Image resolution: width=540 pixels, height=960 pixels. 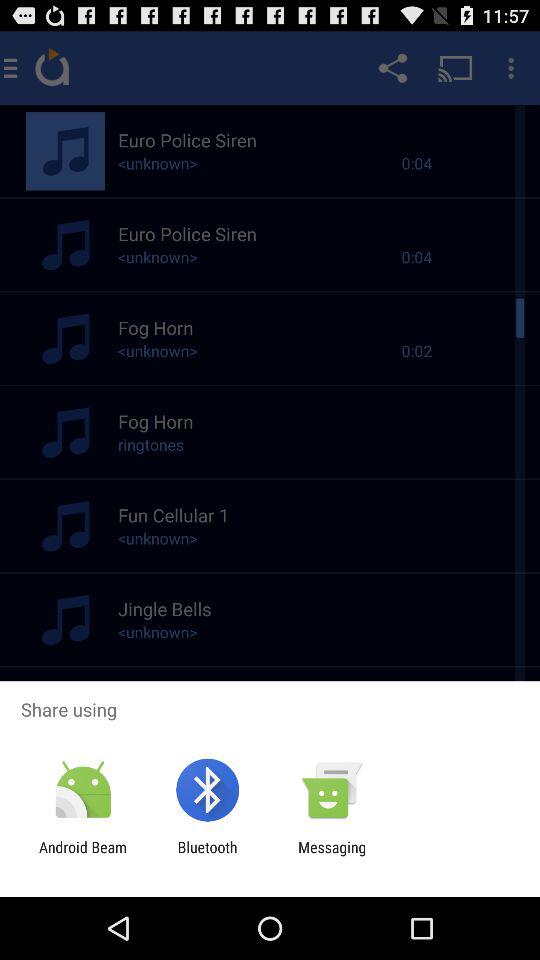 What do you see at coordinates (207, 856) in the screenshot?
I see `tap the bluetooth icon` at bounding box center [207, 856].